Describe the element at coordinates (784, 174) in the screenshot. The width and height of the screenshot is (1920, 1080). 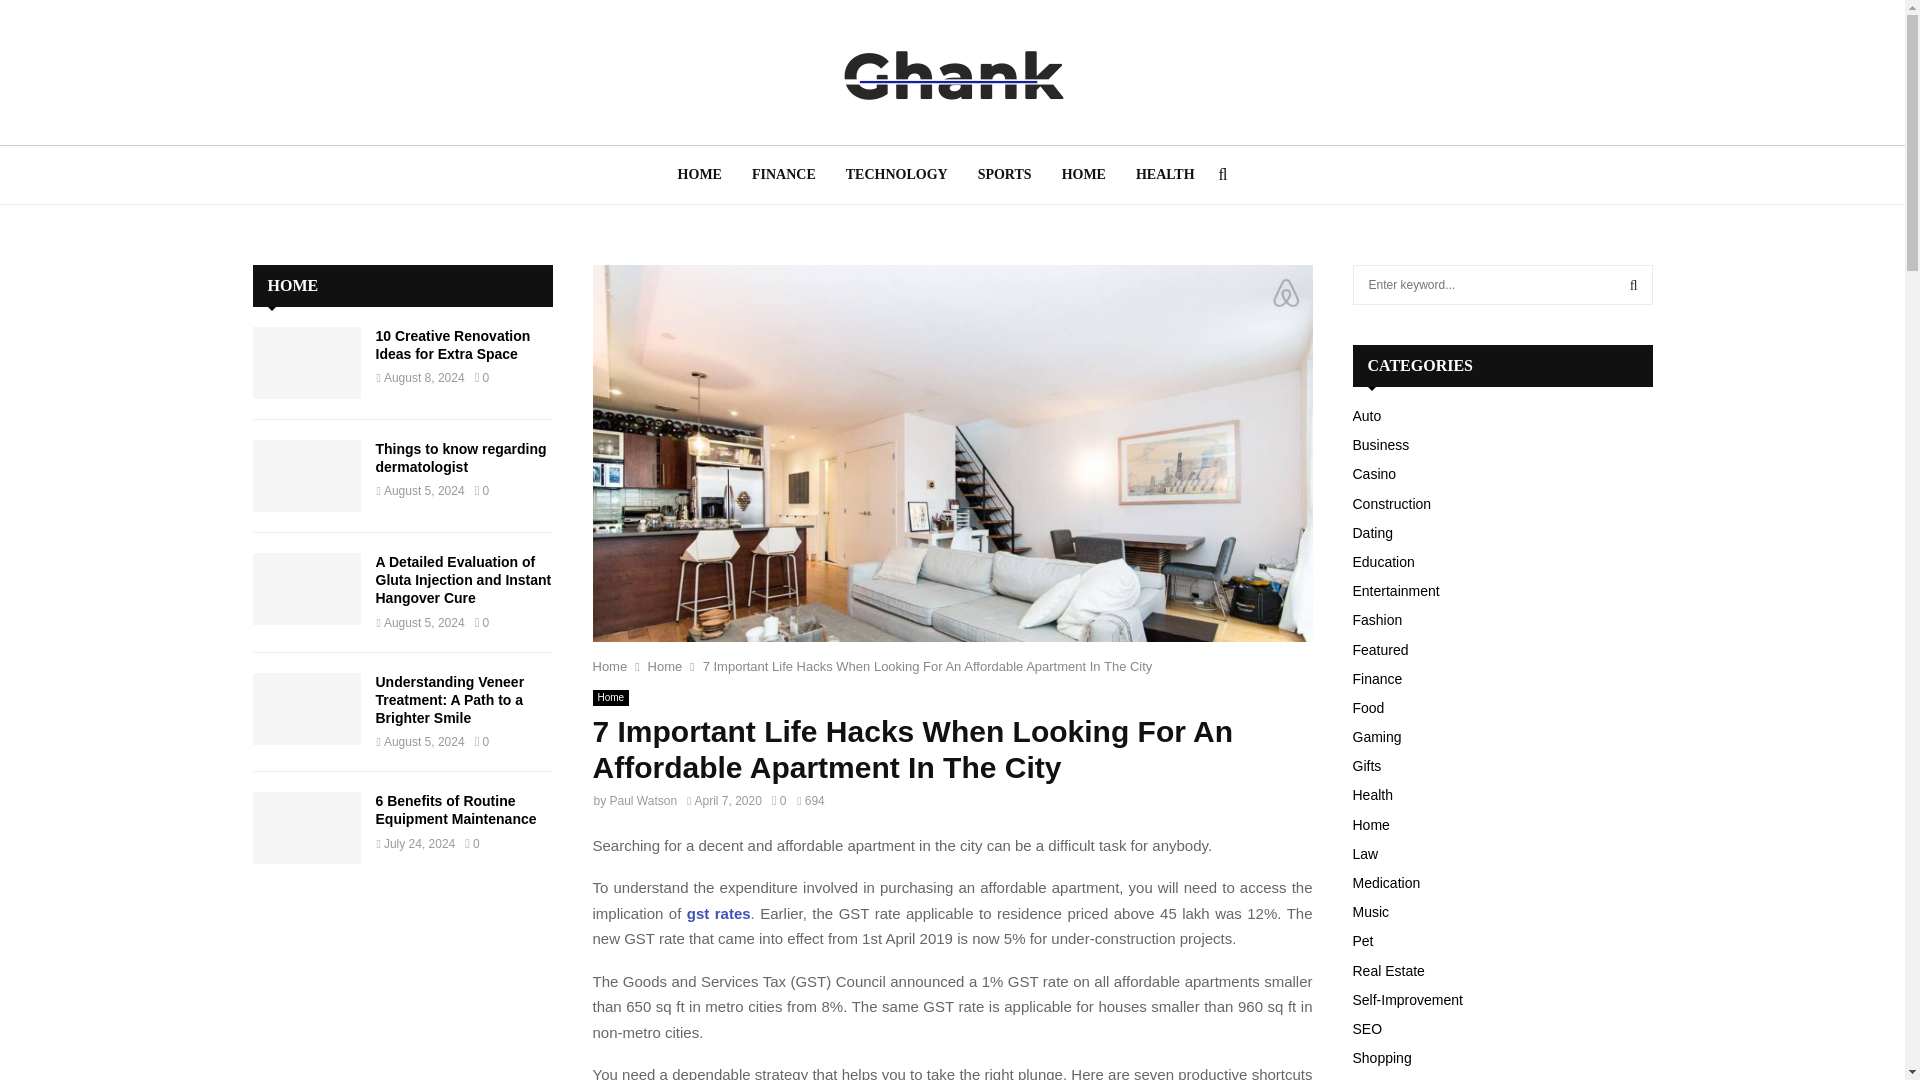
I see `FINANCE` at that location.